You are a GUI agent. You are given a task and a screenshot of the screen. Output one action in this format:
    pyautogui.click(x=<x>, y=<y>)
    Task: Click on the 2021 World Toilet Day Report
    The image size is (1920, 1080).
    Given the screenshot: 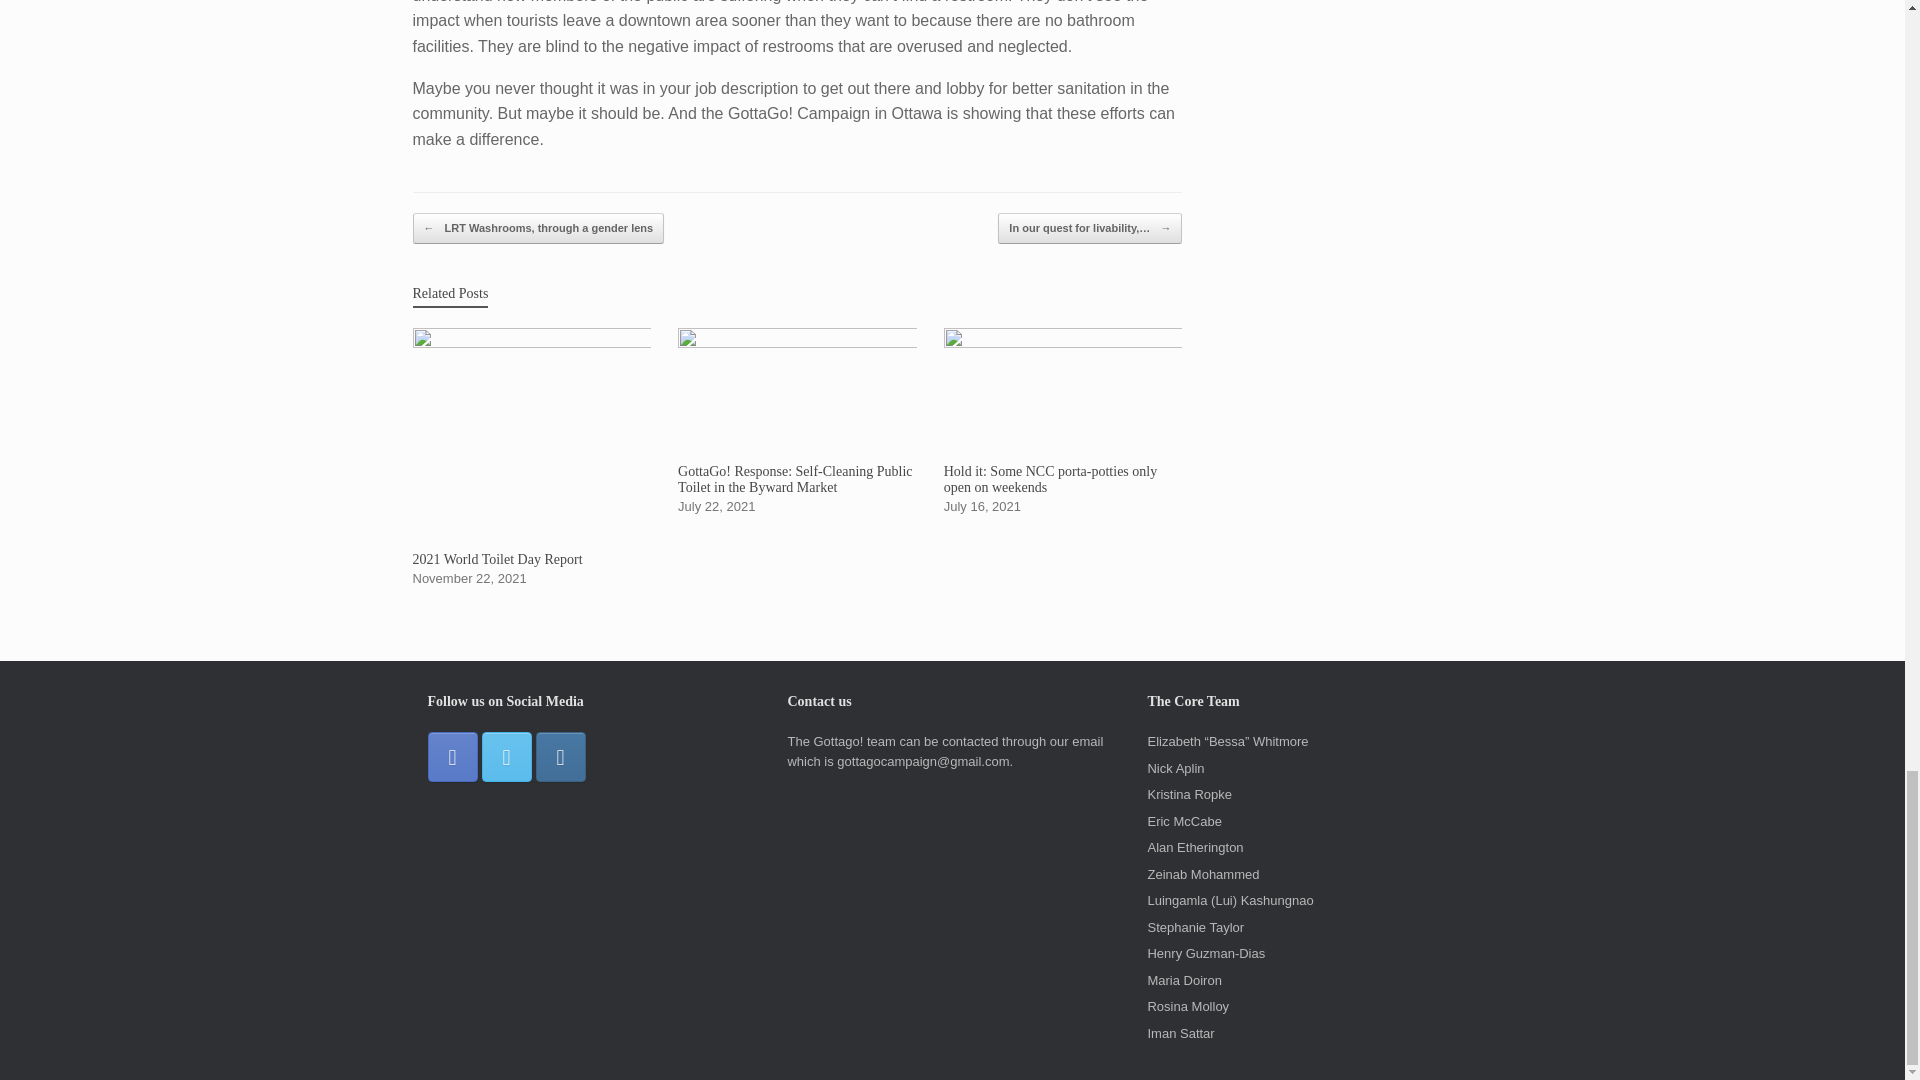 What is the action you would take?
    pyautogui.click(x=531, y=457)
    